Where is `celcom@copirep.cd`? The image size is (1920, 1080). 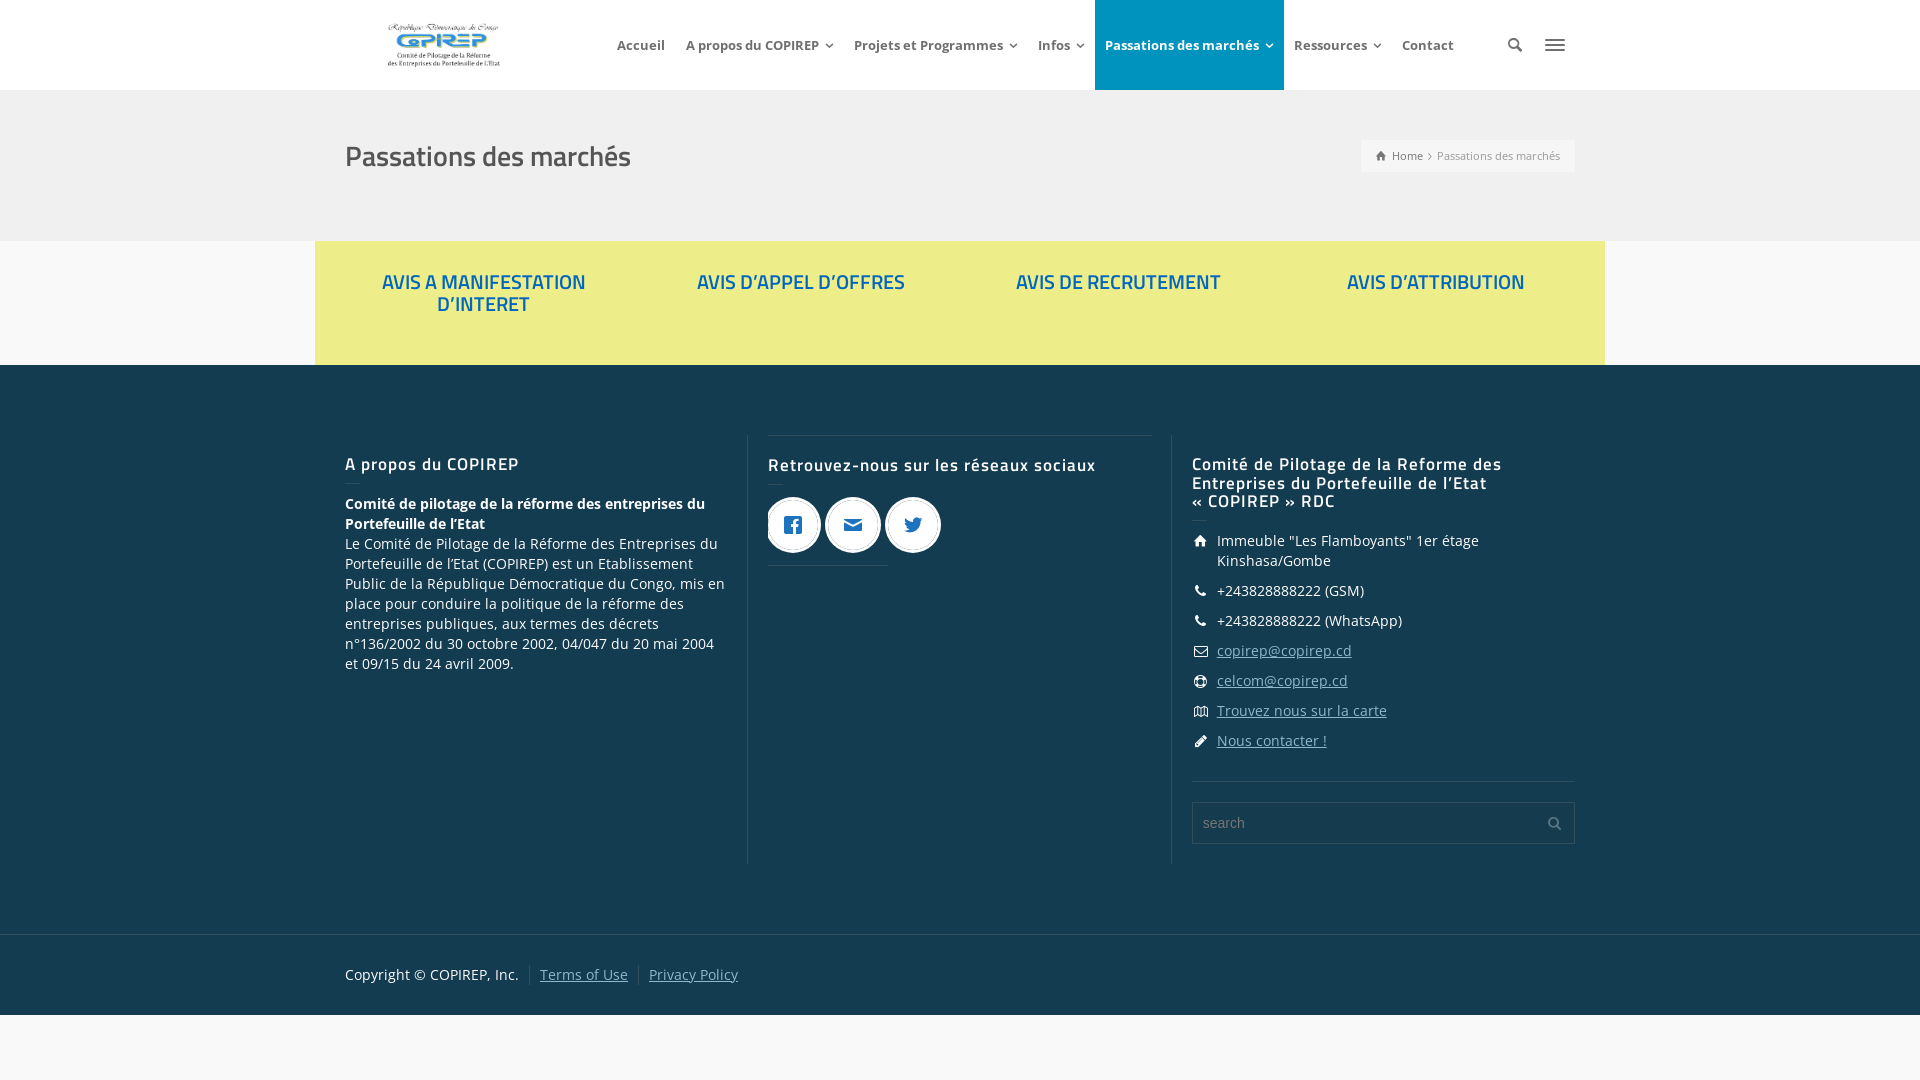
celcom@copirep.cd is located at coordinates (1282, 680).